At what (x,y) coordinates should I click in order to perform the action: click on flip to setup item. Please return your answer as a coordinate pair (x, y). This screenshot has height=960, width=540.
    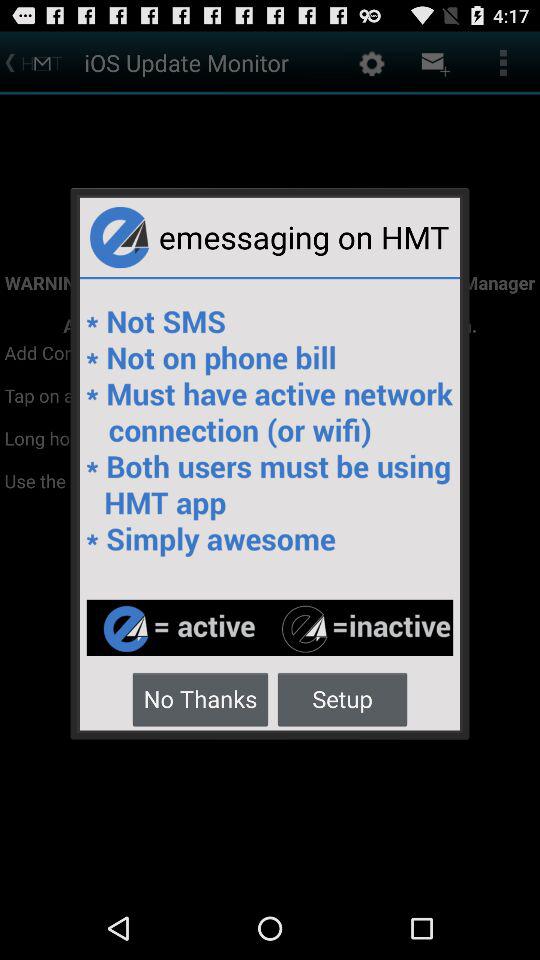
    Looking at the image, I should click on (342, 698).